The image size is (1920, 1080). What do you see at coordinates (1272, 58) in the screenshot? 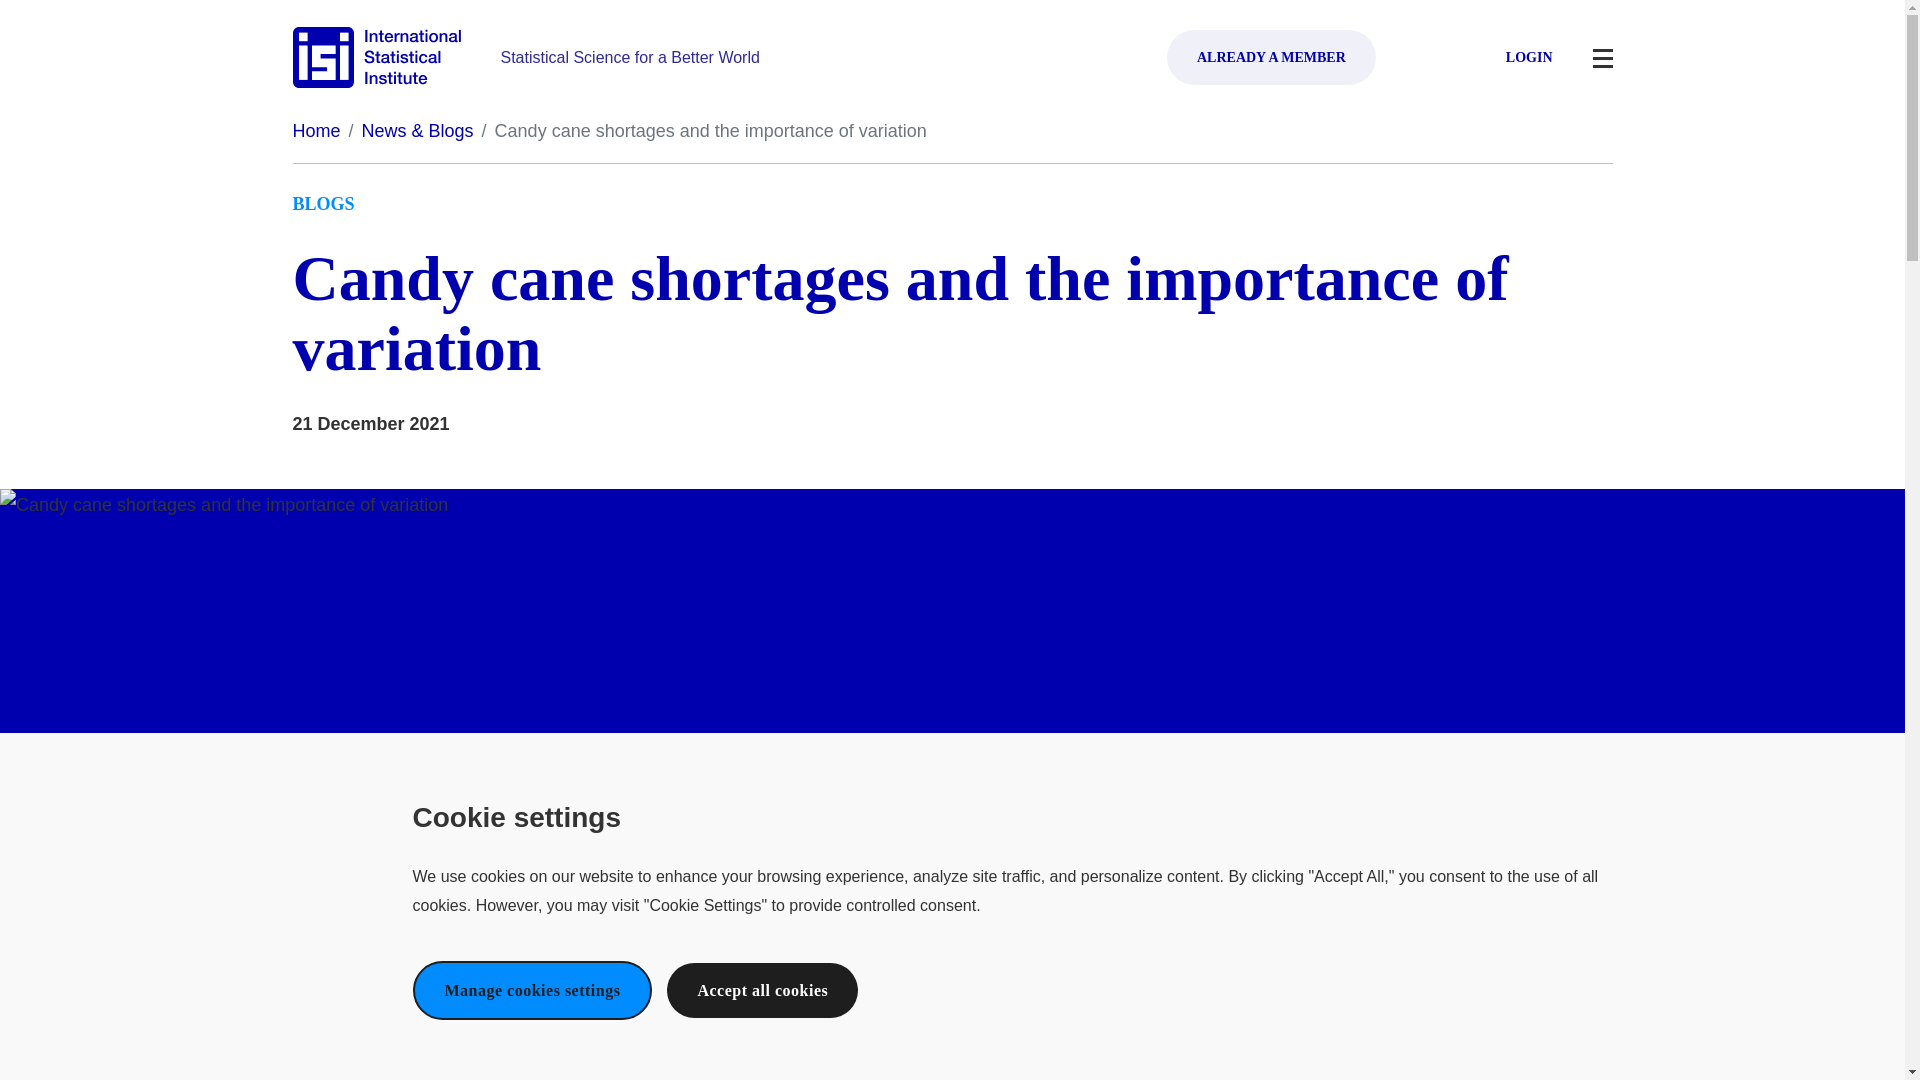
I see `ALREADY A MEMBER` at bounding box center [1272, 58].